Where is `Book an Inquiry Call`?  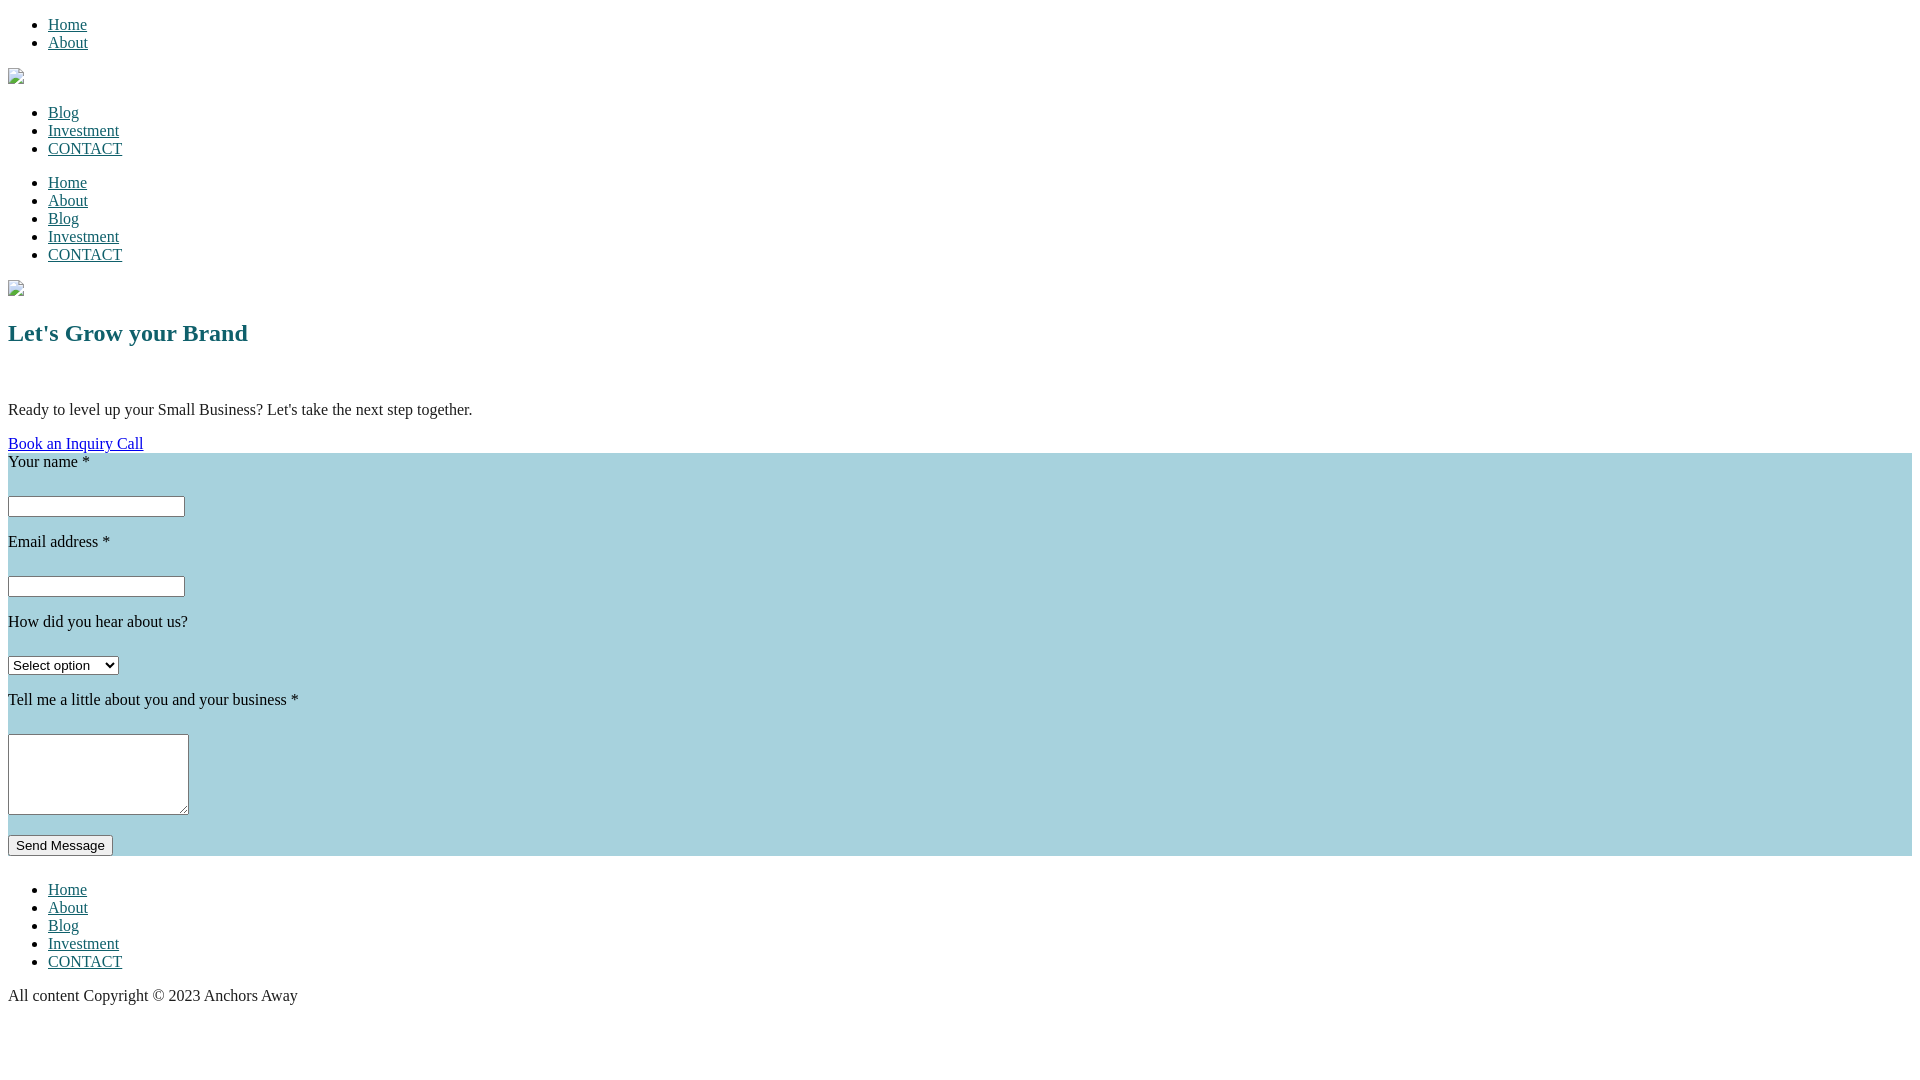
Book an Inquiry Call is located at coordinates (76, 444).